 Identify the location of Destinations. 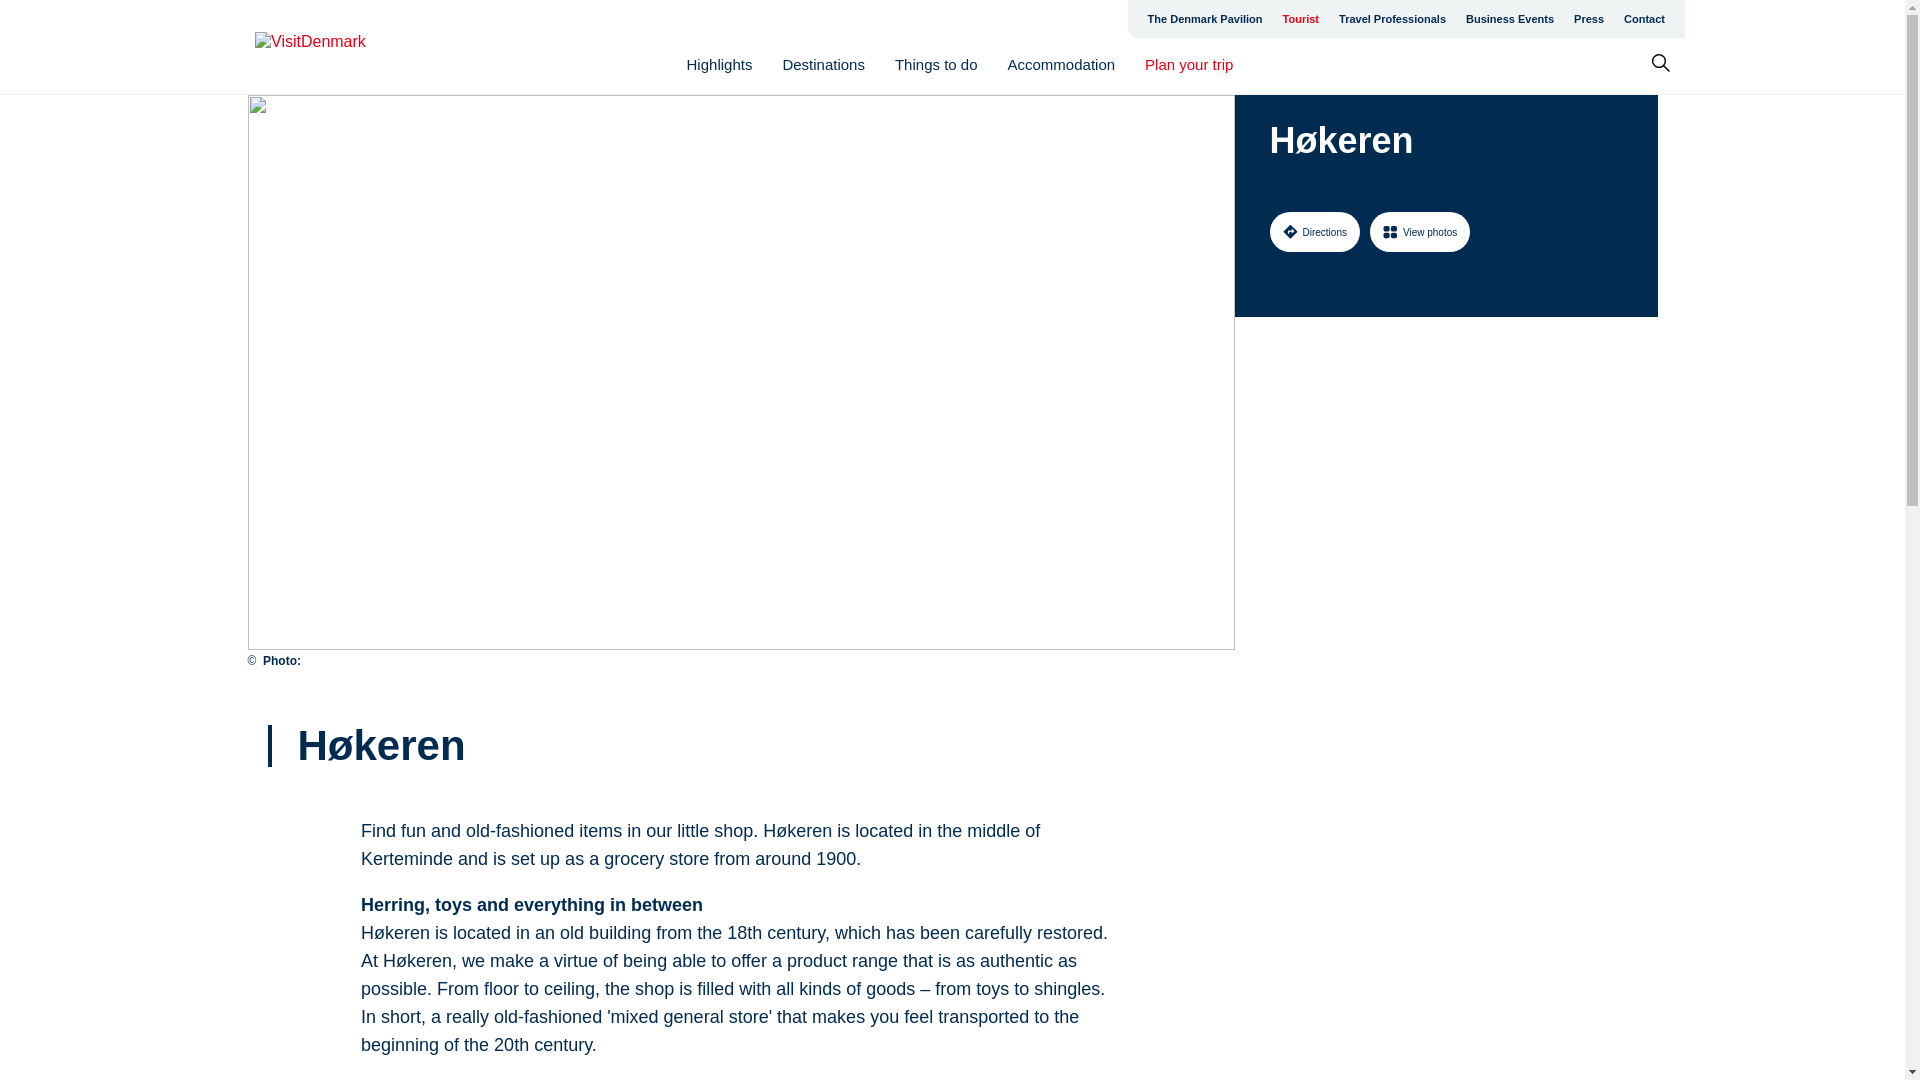
(823, 64).